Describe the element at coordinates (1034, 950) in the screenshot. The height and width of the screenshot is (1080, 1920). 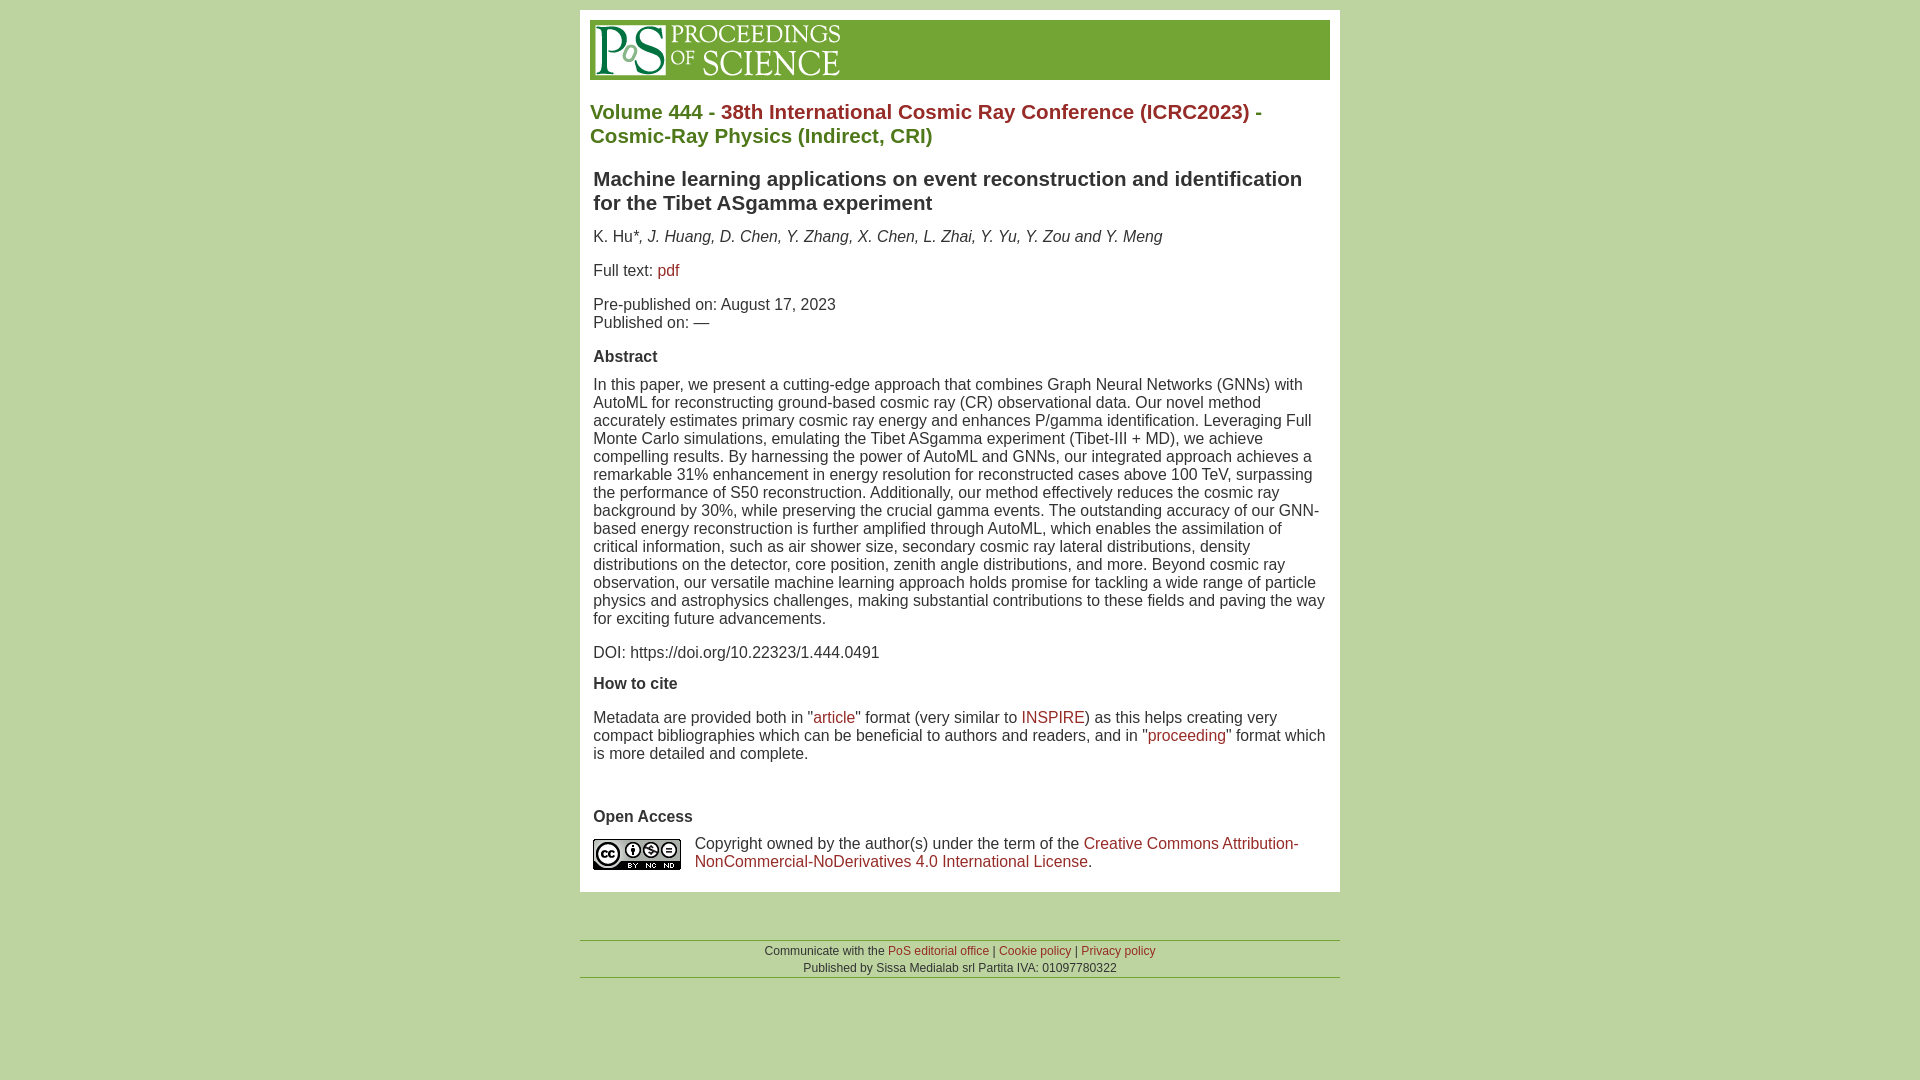
I see `Cookie policy` at that location.